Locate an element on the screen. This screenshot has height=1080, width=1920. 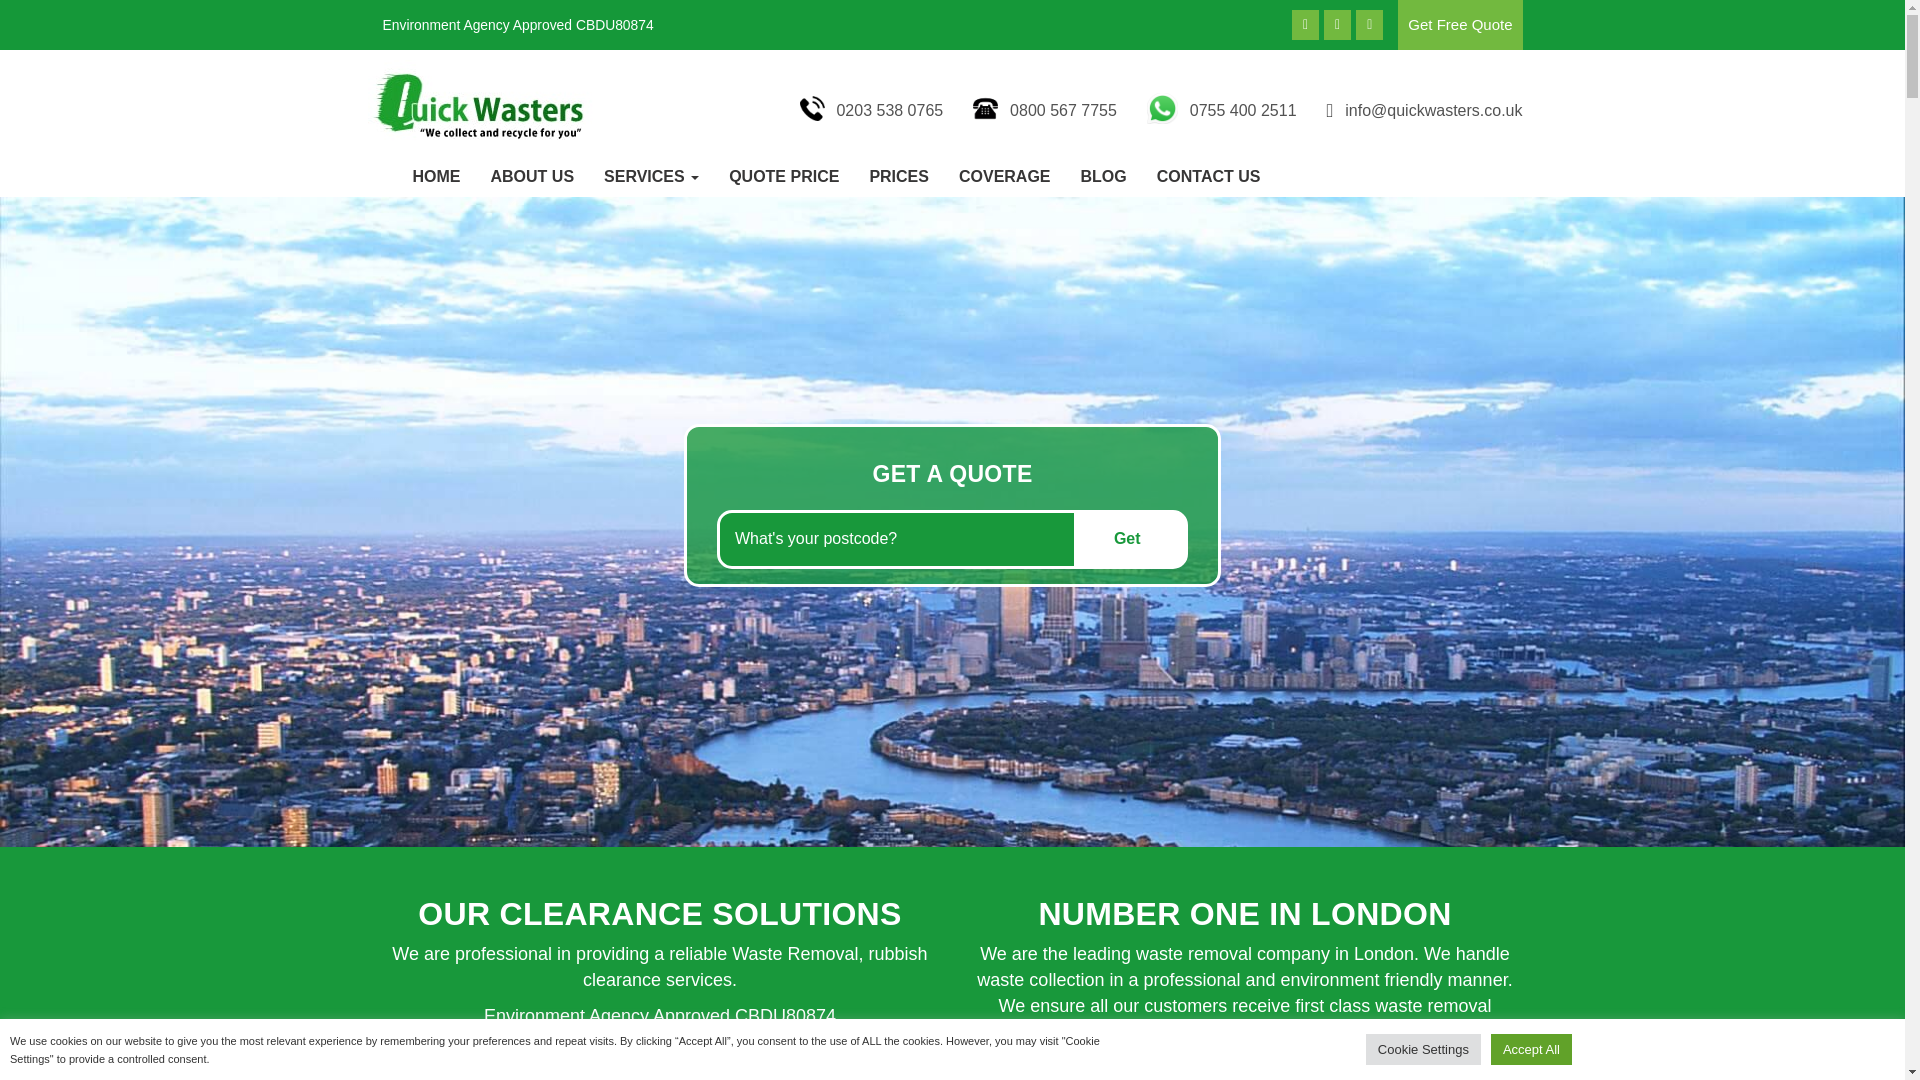
ABOUT US is located at coordinates (532, 176).